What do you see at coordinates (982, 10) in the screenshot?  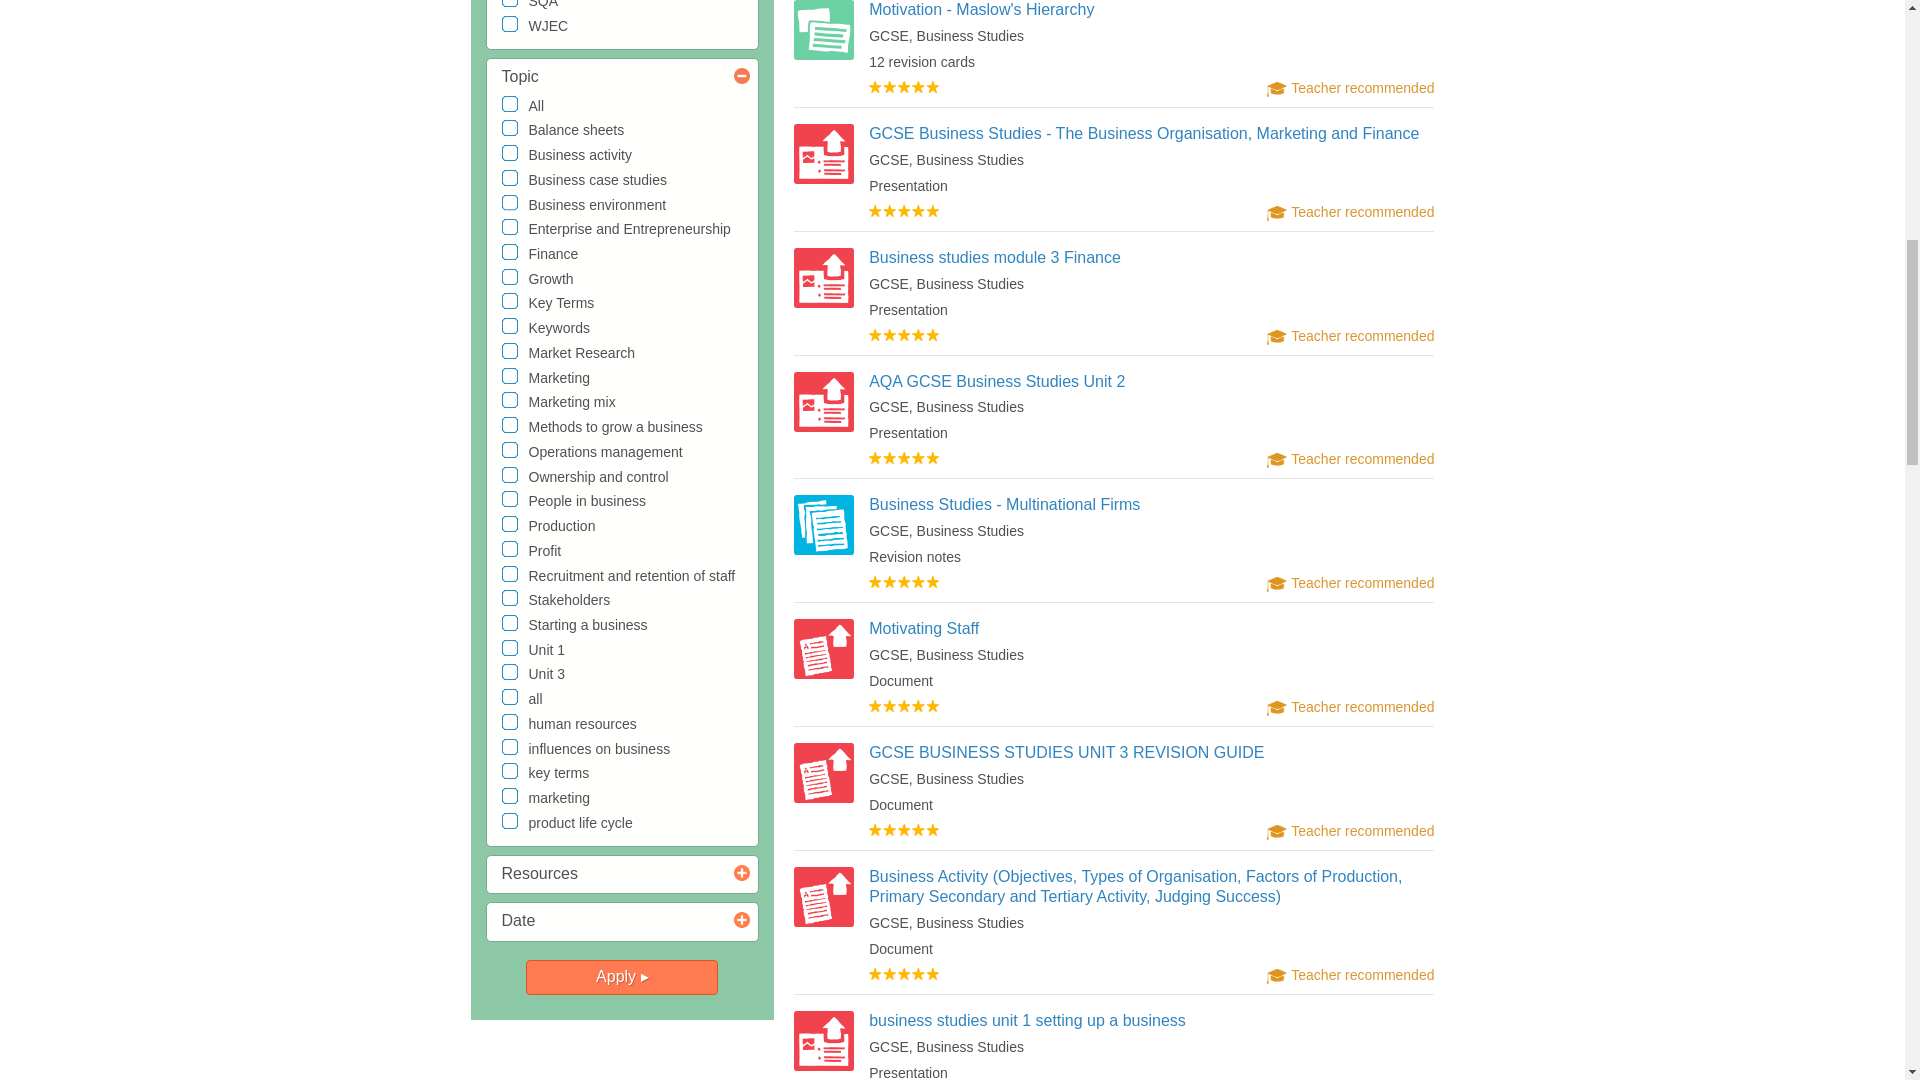 I see `Motivation - Maslow's Hierarchy` at bounding box center [982, 10].